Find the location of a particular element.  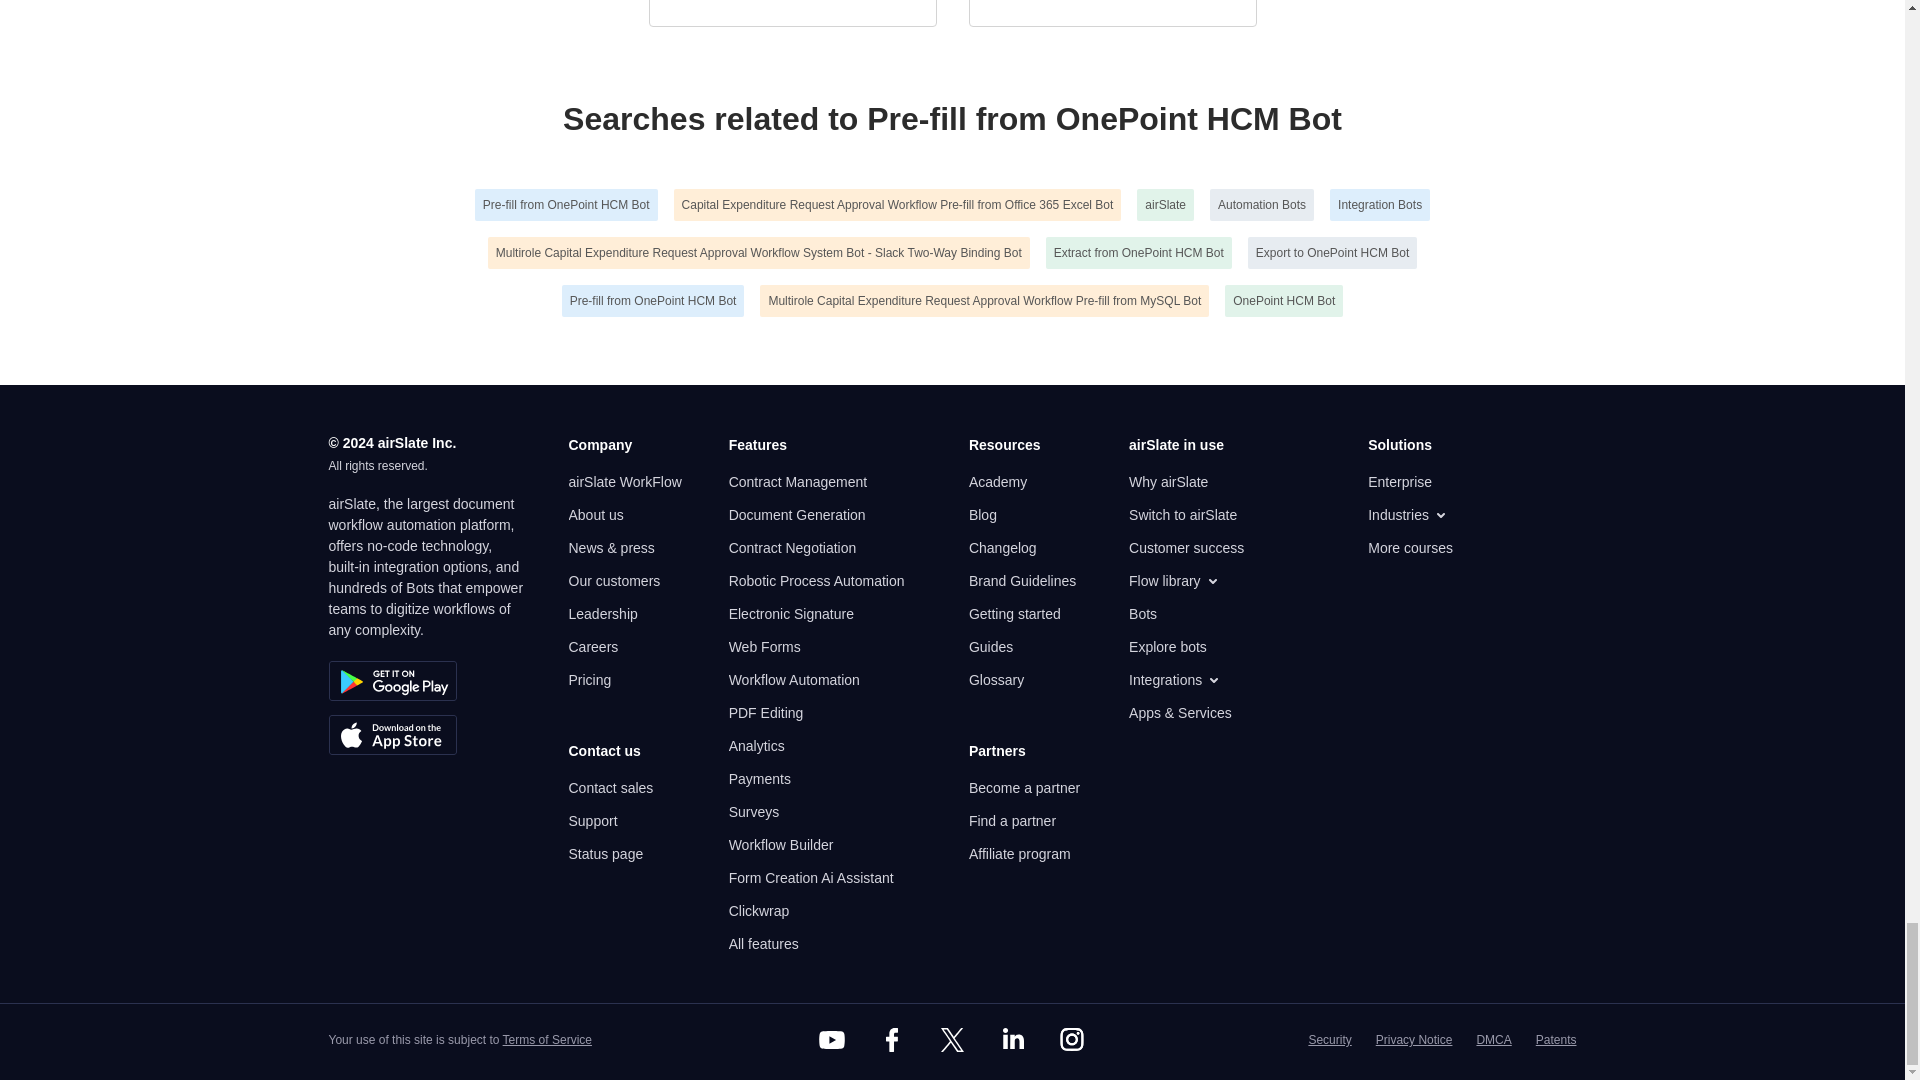

LinkedIn is located at coordinates (1012, 1040).